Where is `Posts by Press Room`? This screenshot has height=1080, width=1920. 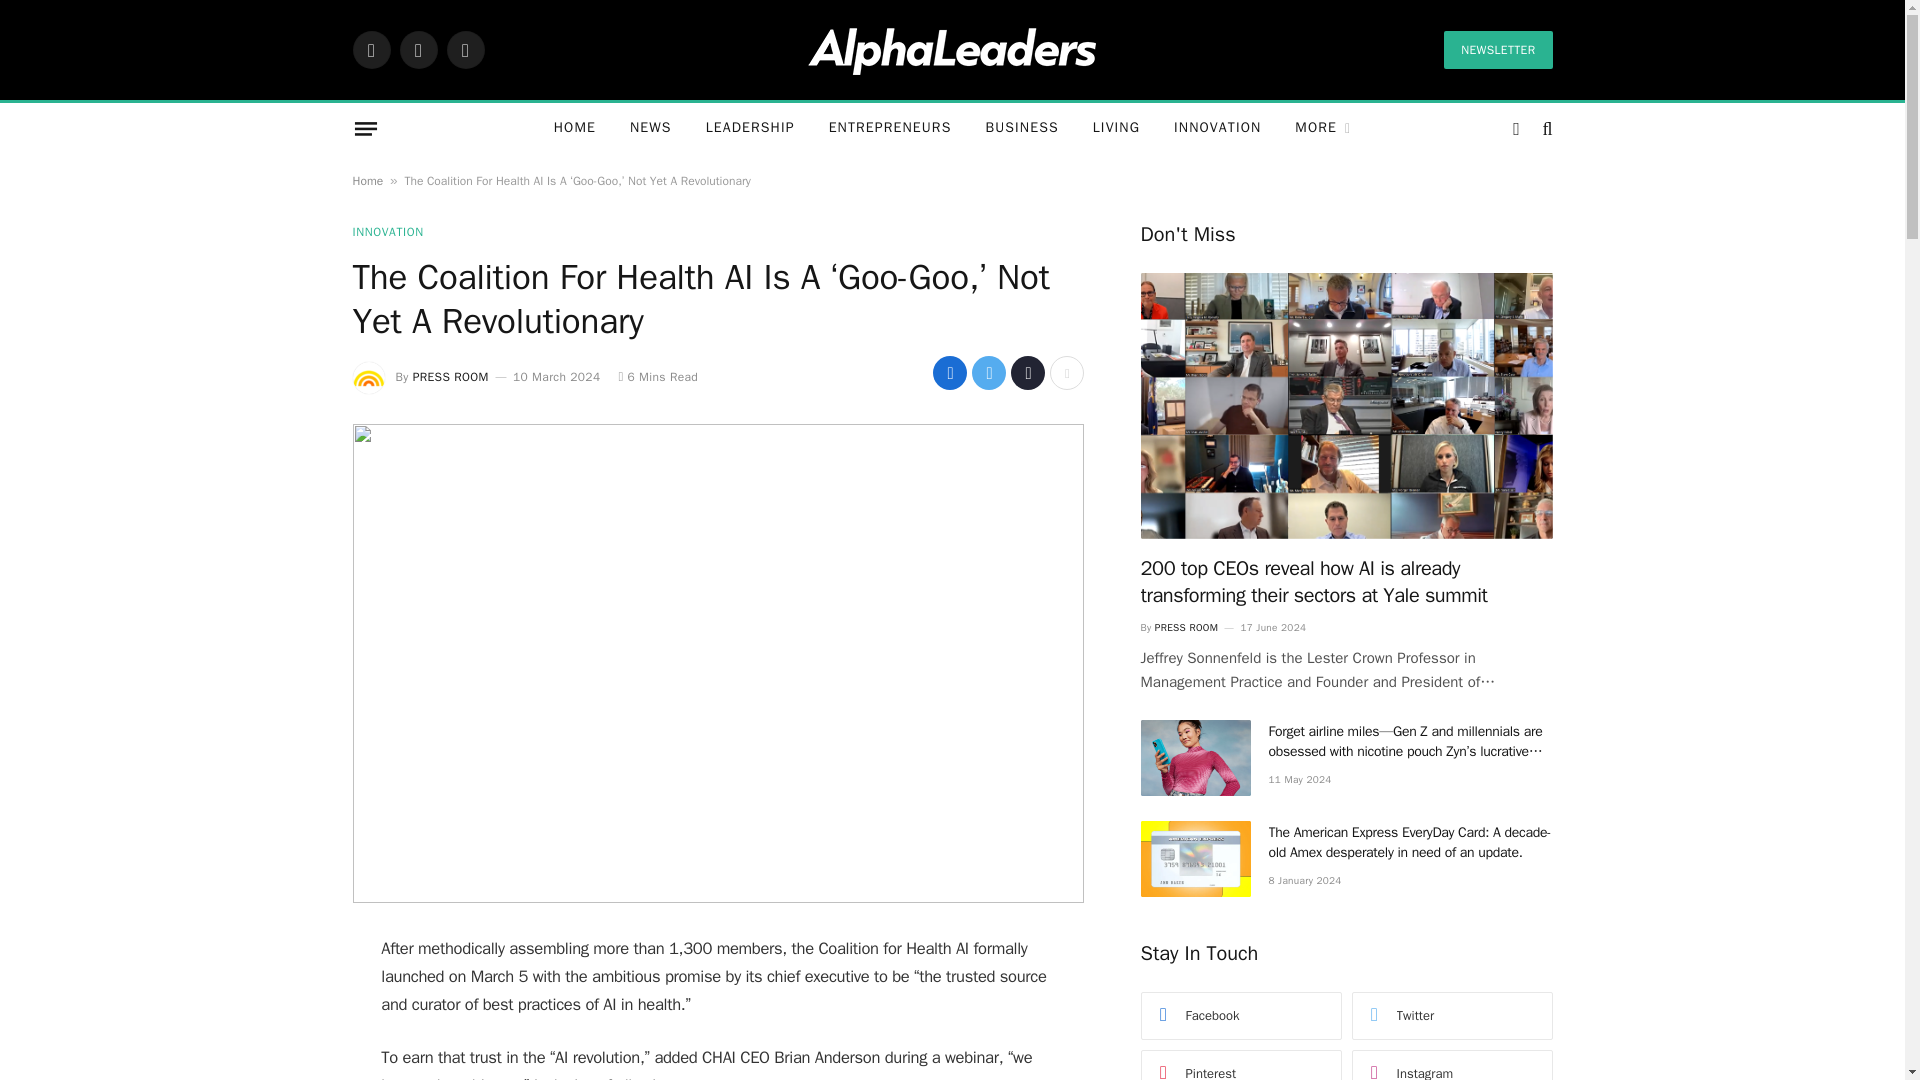
Posts by Press Room is located at coordinates (450, 376).